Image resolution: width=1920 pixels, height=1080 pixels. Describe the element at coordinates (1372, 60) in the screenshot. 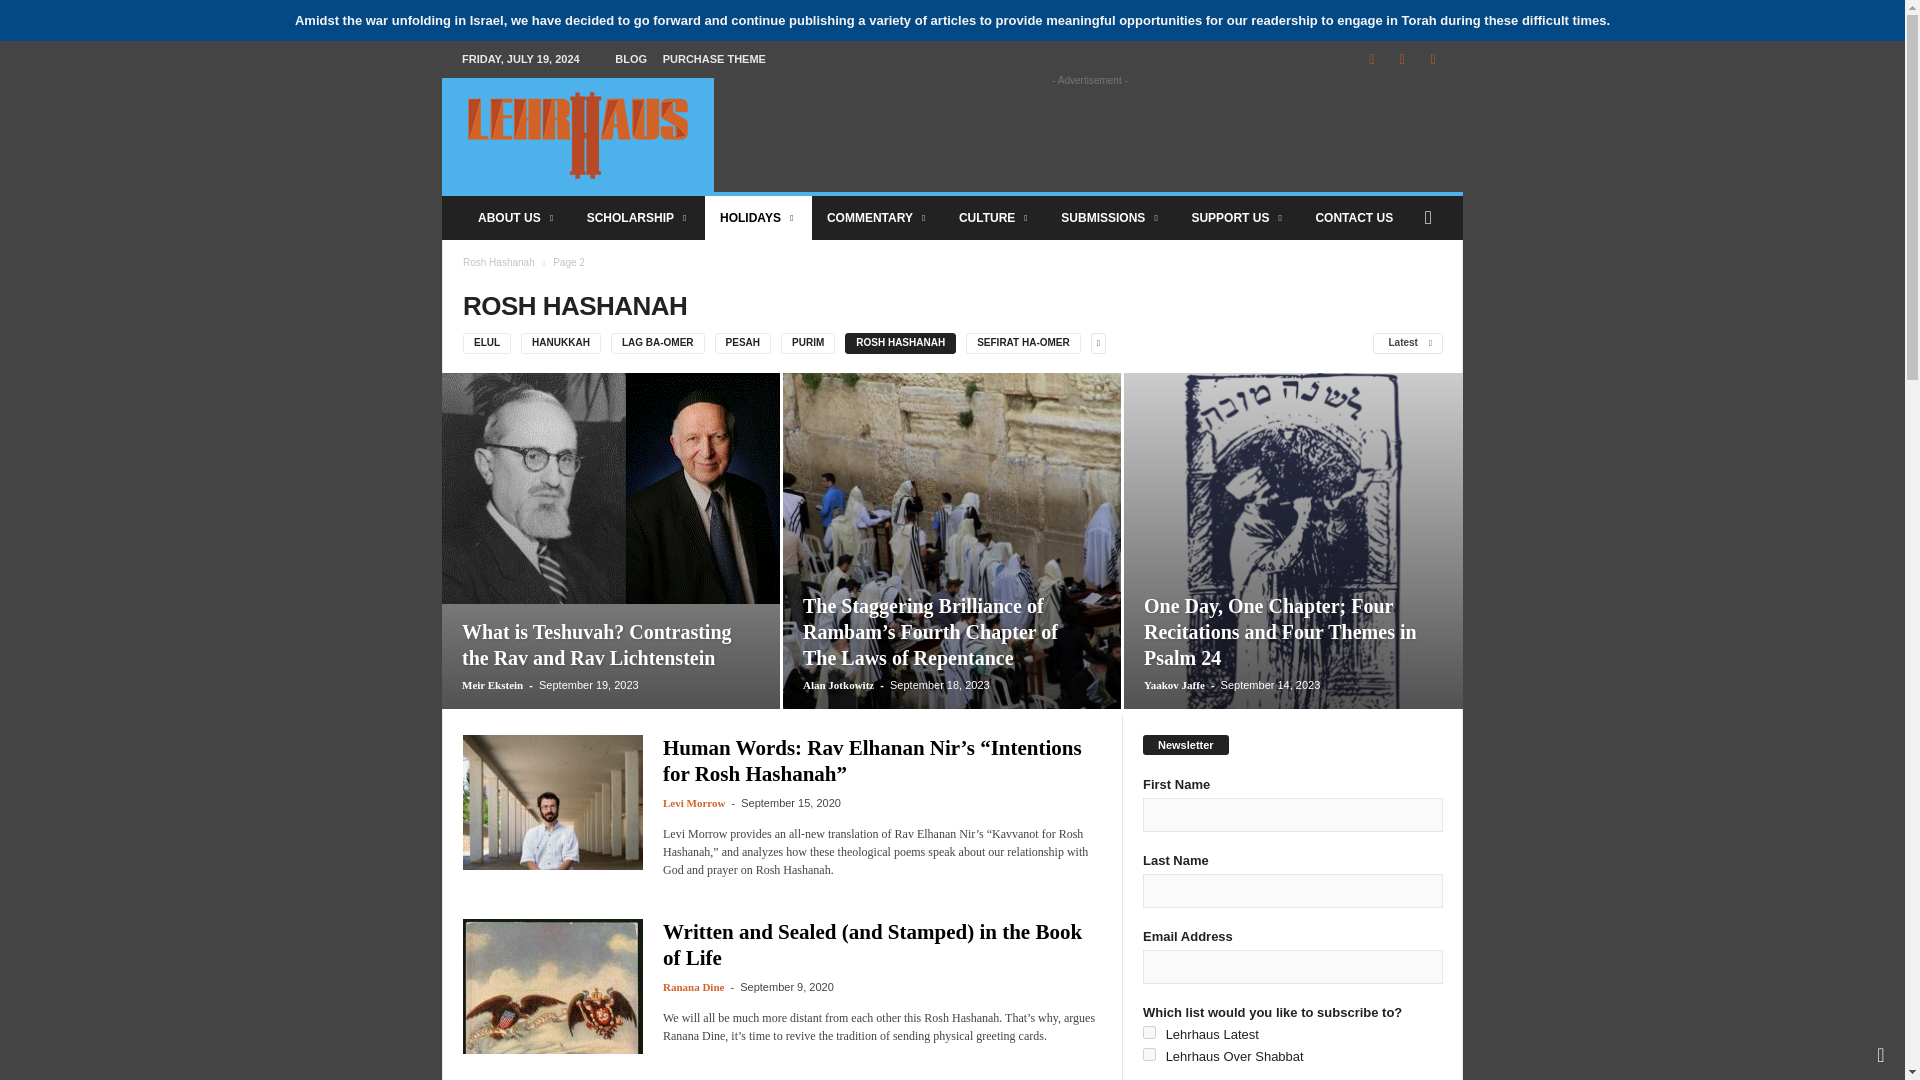

I see `Facebook` at that location.